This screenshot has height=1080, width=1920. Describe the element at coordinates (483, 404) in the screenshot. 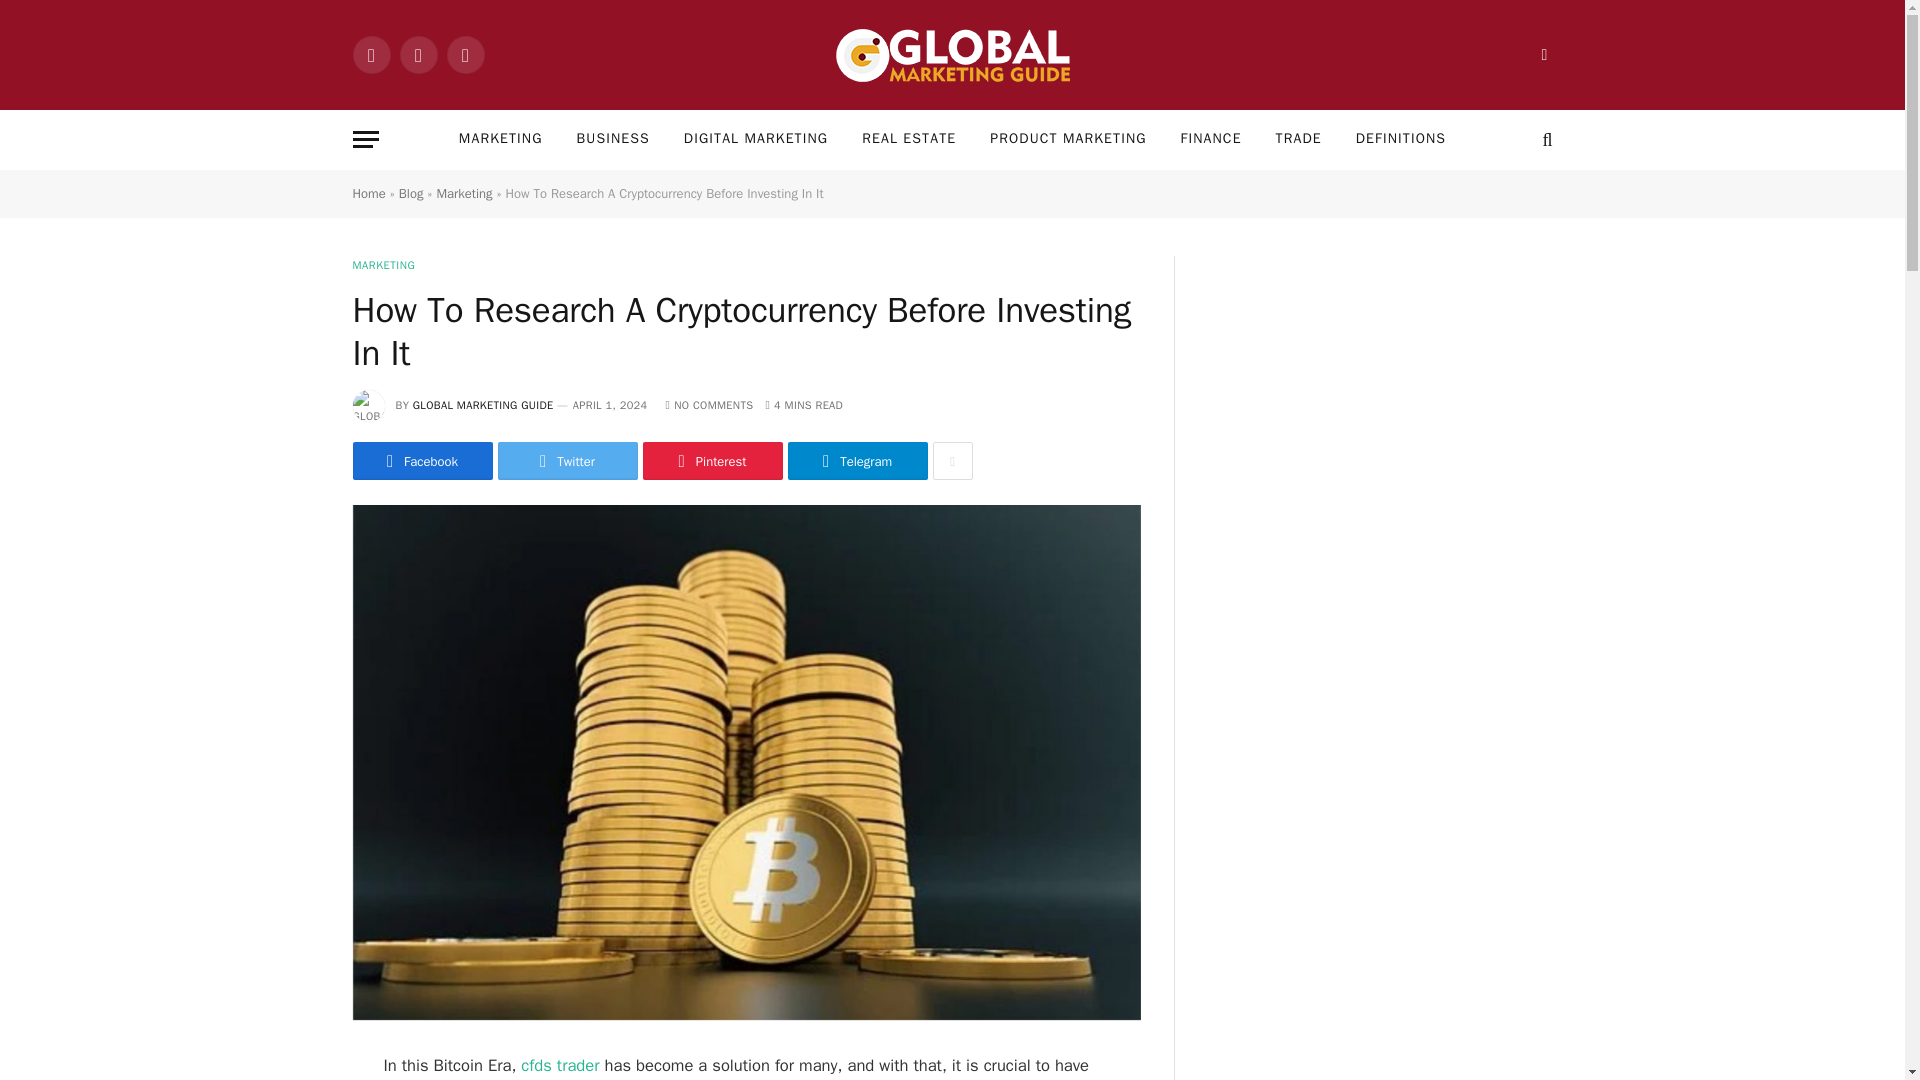

I see `Posts by Global Marketing Guide` at that location.